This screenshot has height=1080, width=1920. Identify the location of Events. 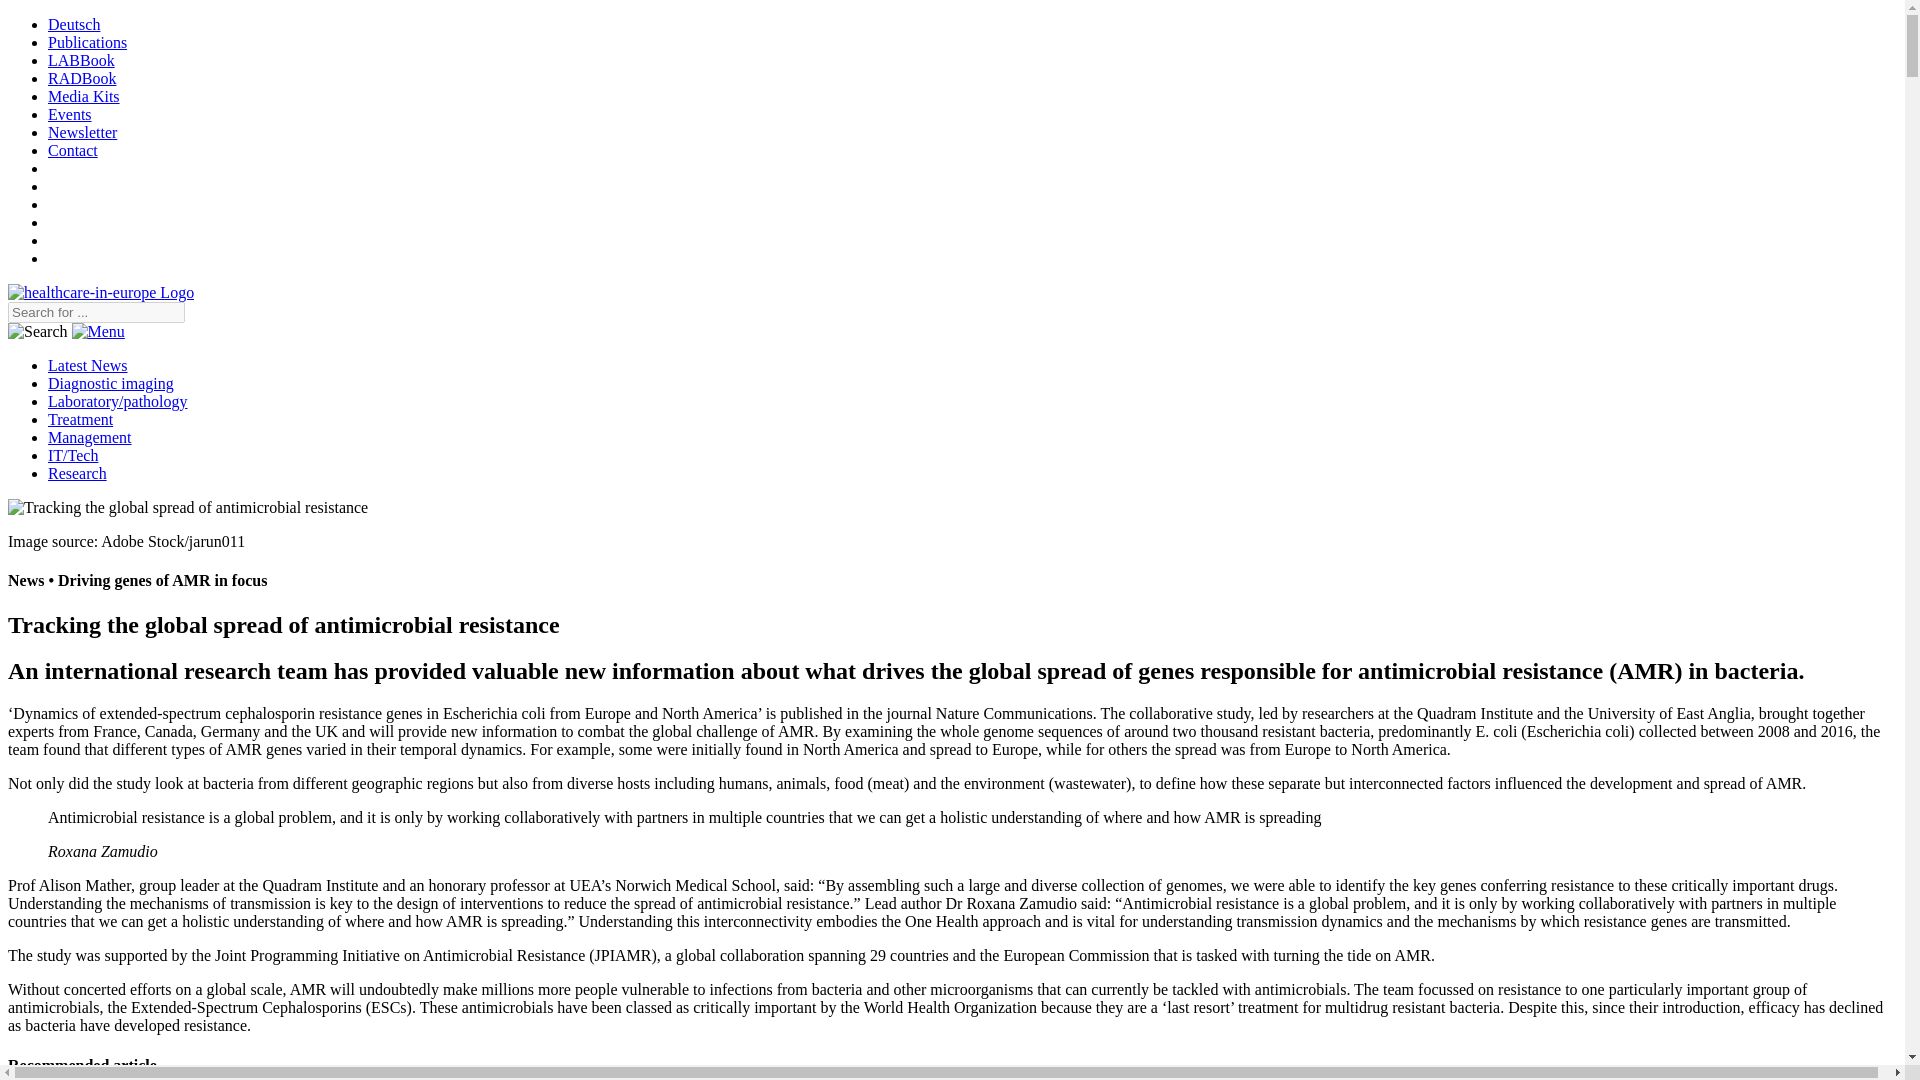
(70, 114).